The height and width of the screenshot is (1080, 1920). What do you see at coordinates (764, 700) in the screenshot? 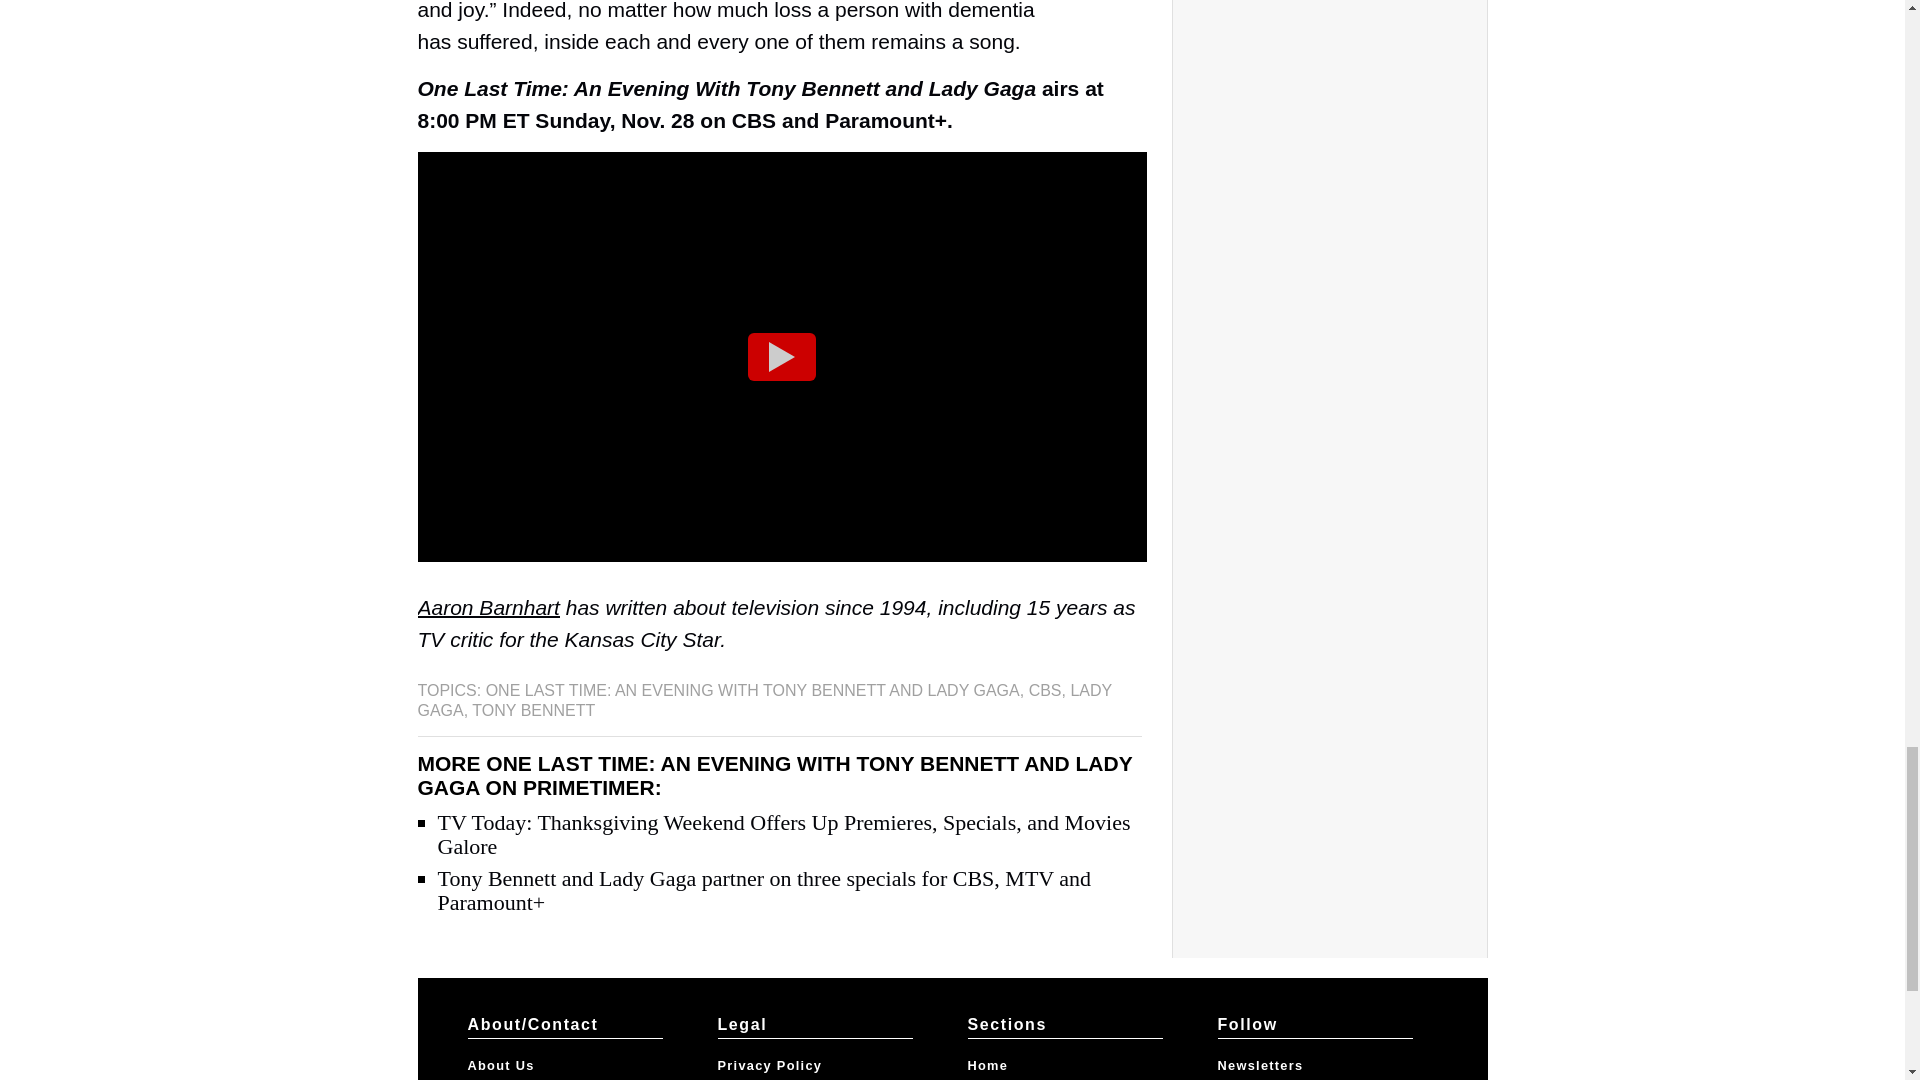
I see `LADY GAGA` at bounding box center [764, 700].